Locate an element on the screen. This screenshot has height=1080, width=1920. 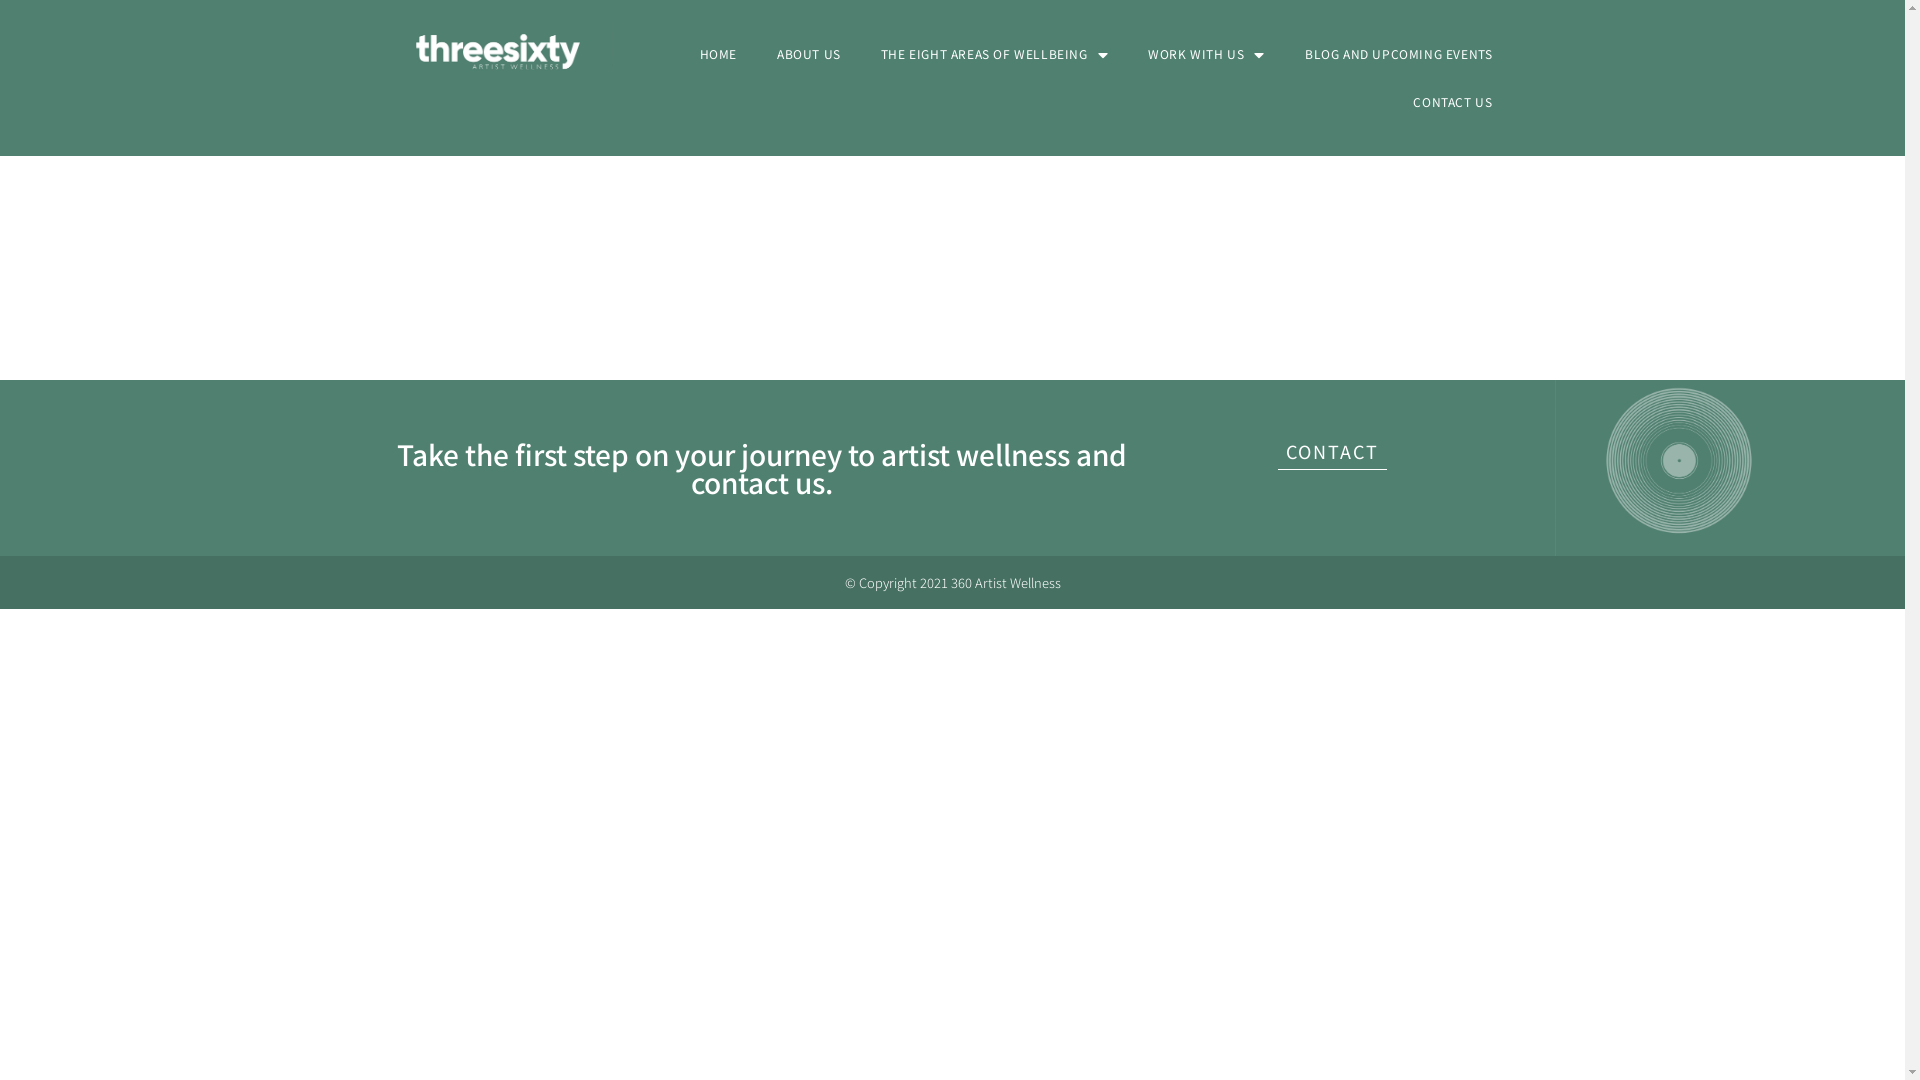
CONTACT US is located at coordinates (1452, 102).